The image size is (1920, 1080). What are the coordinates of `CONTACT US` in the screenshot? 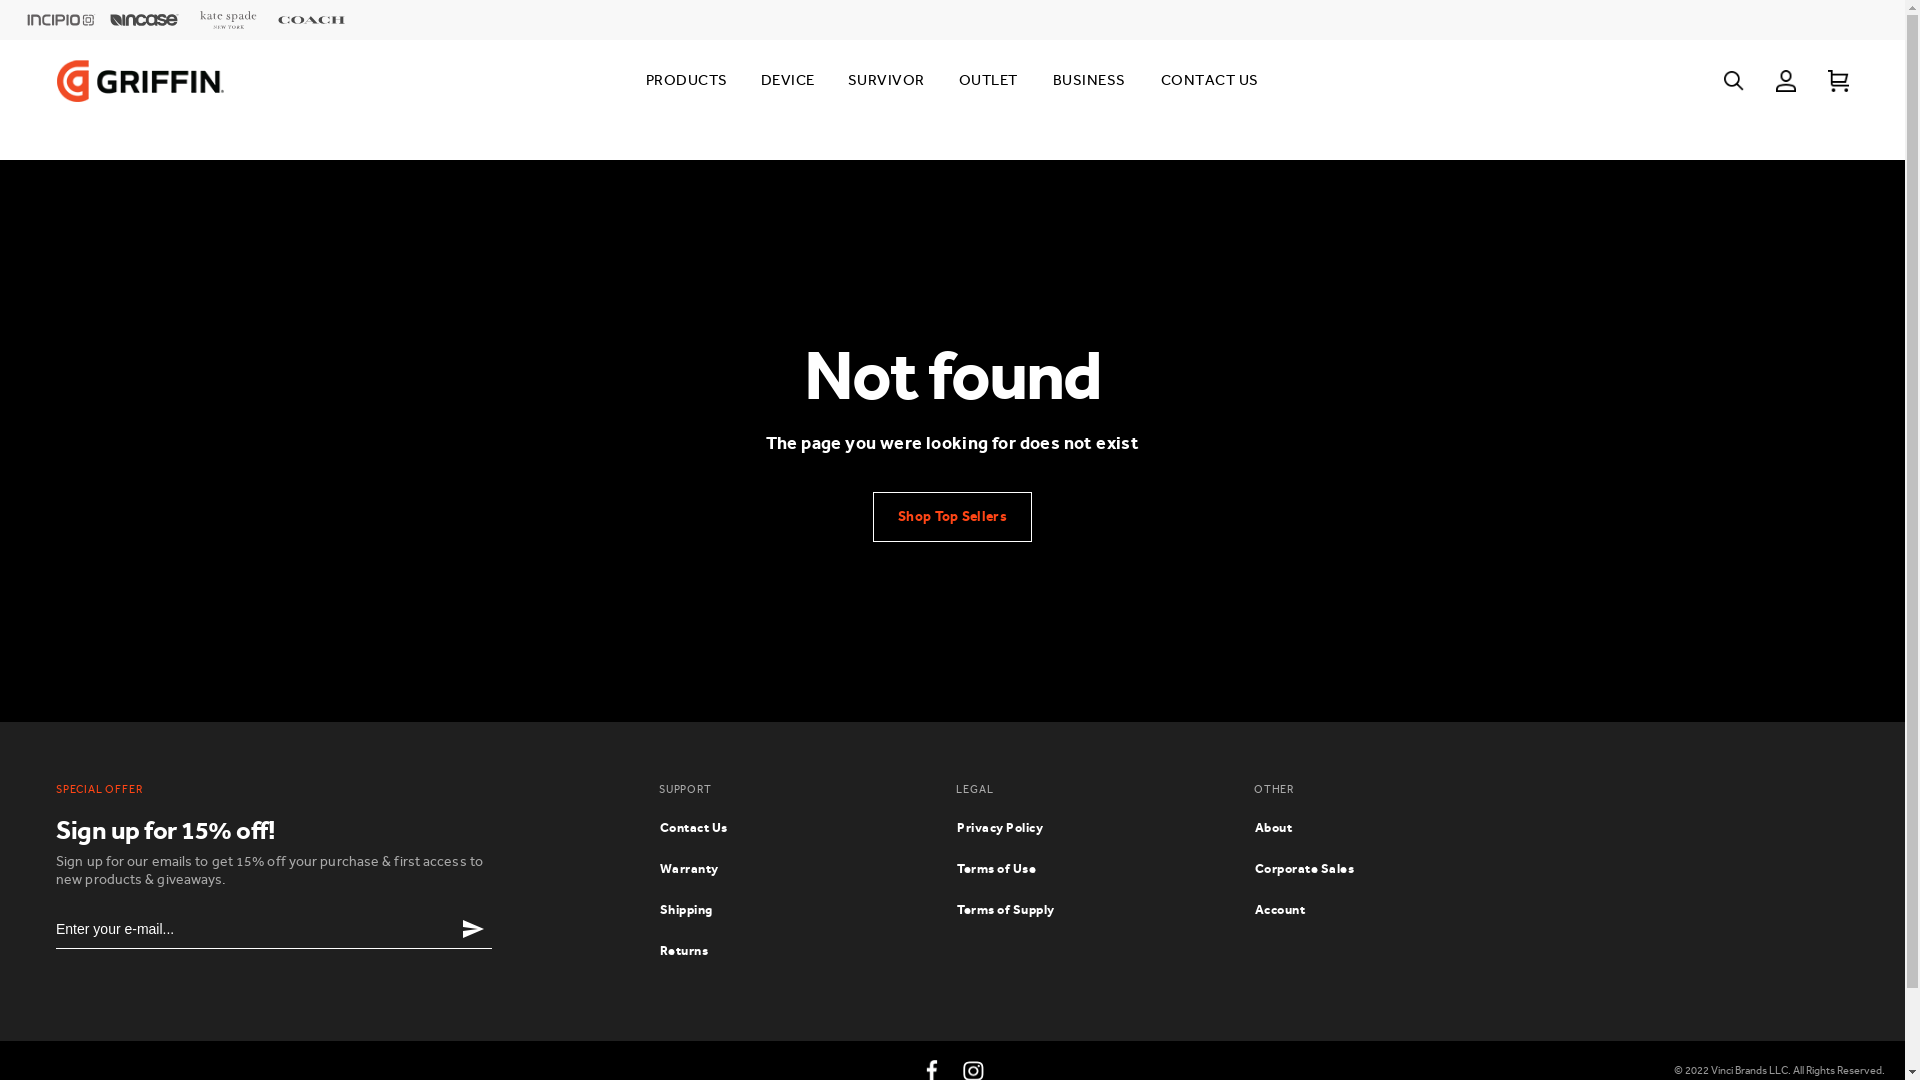 It's located at (1209, 81).